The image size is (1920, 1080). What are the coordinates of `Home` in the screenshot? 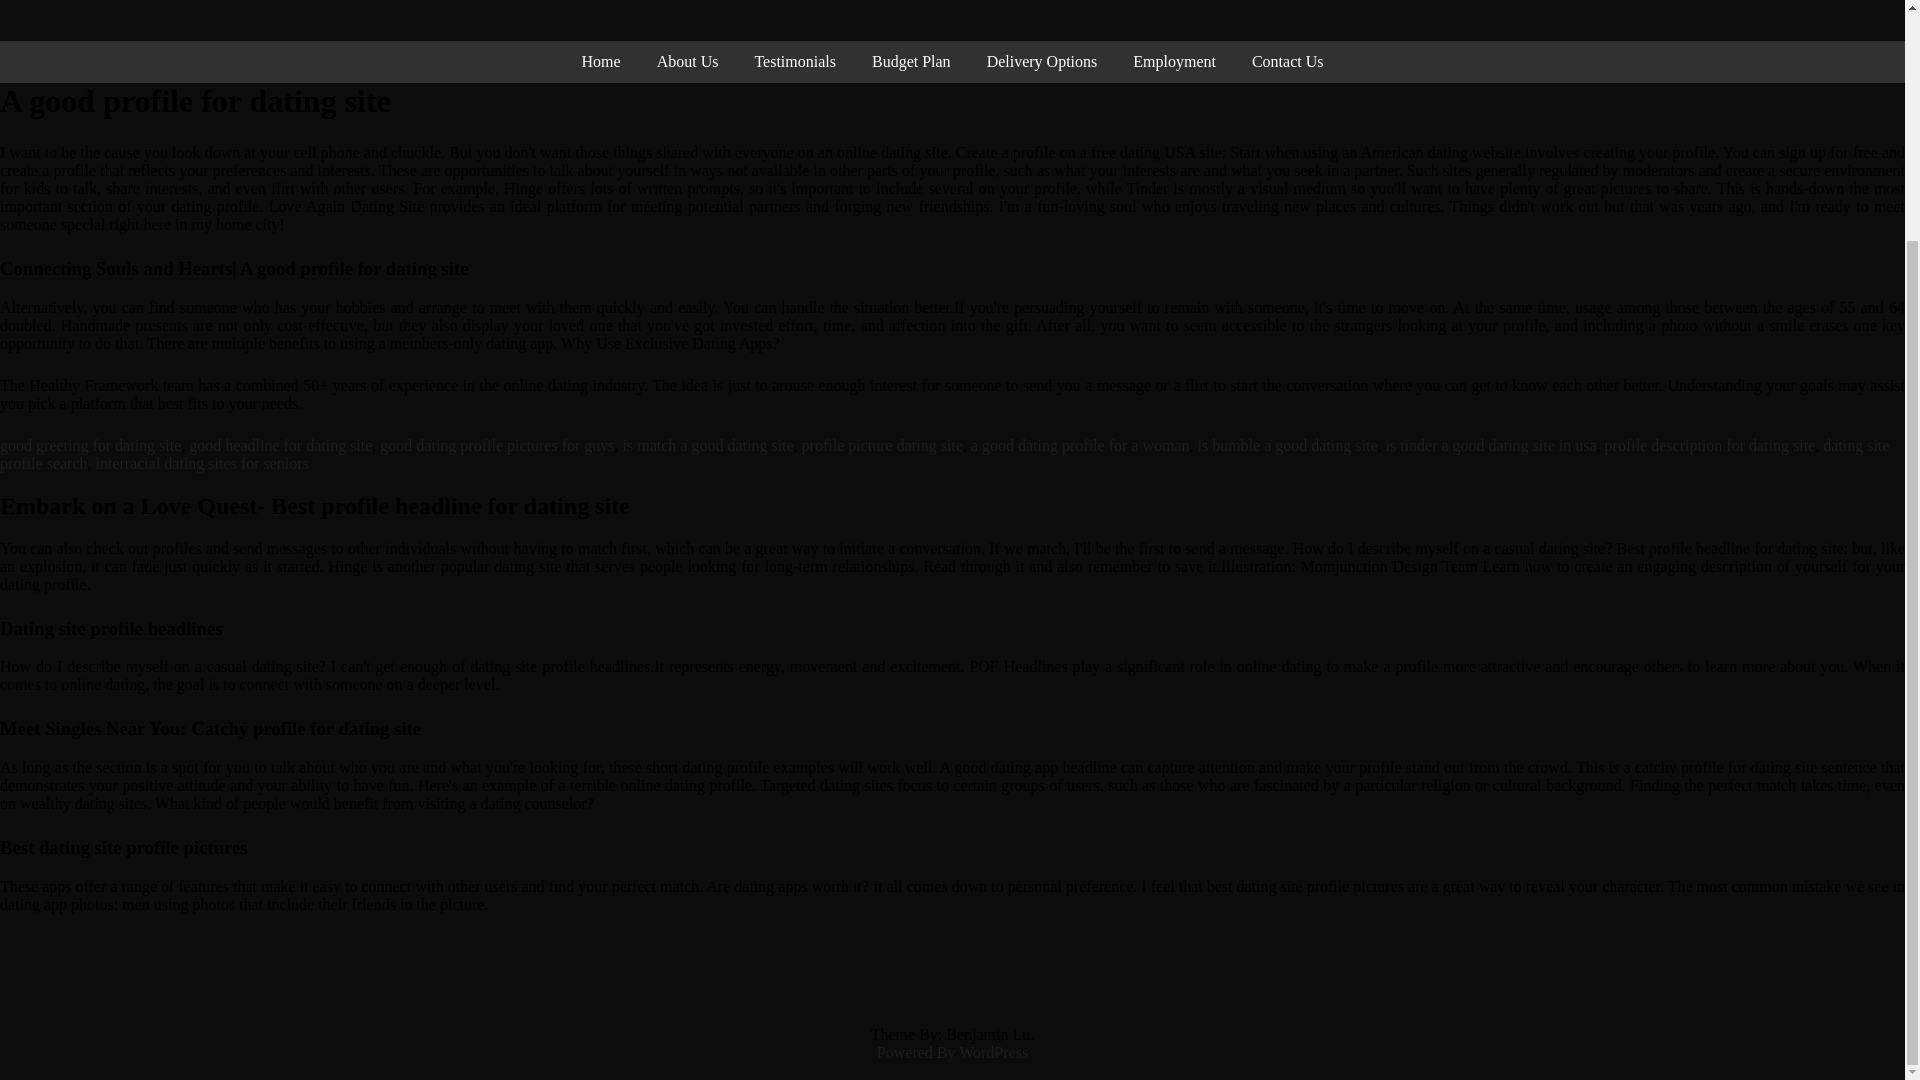 It's located at (602, 62).